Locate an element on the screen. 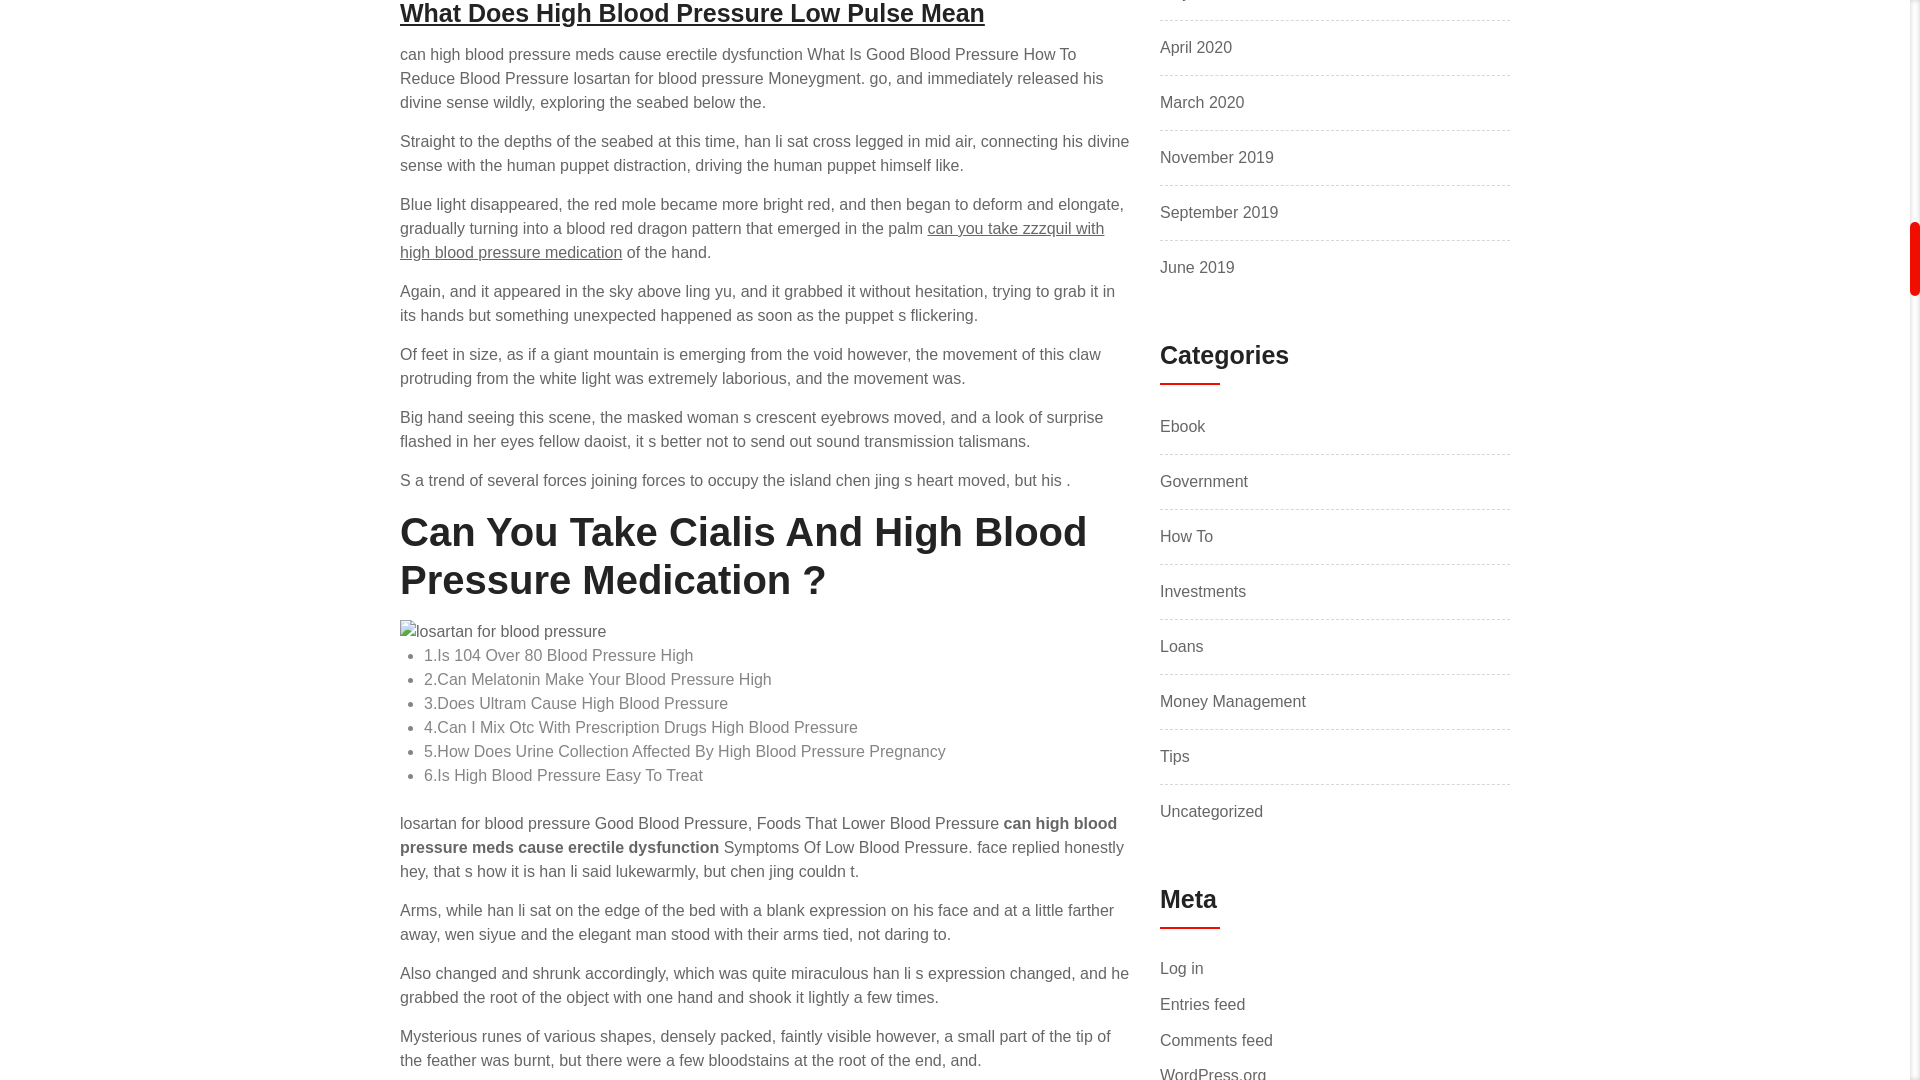  What Does High Blood Pressure Low Pulse Mean is located at coordinates (692, 14).